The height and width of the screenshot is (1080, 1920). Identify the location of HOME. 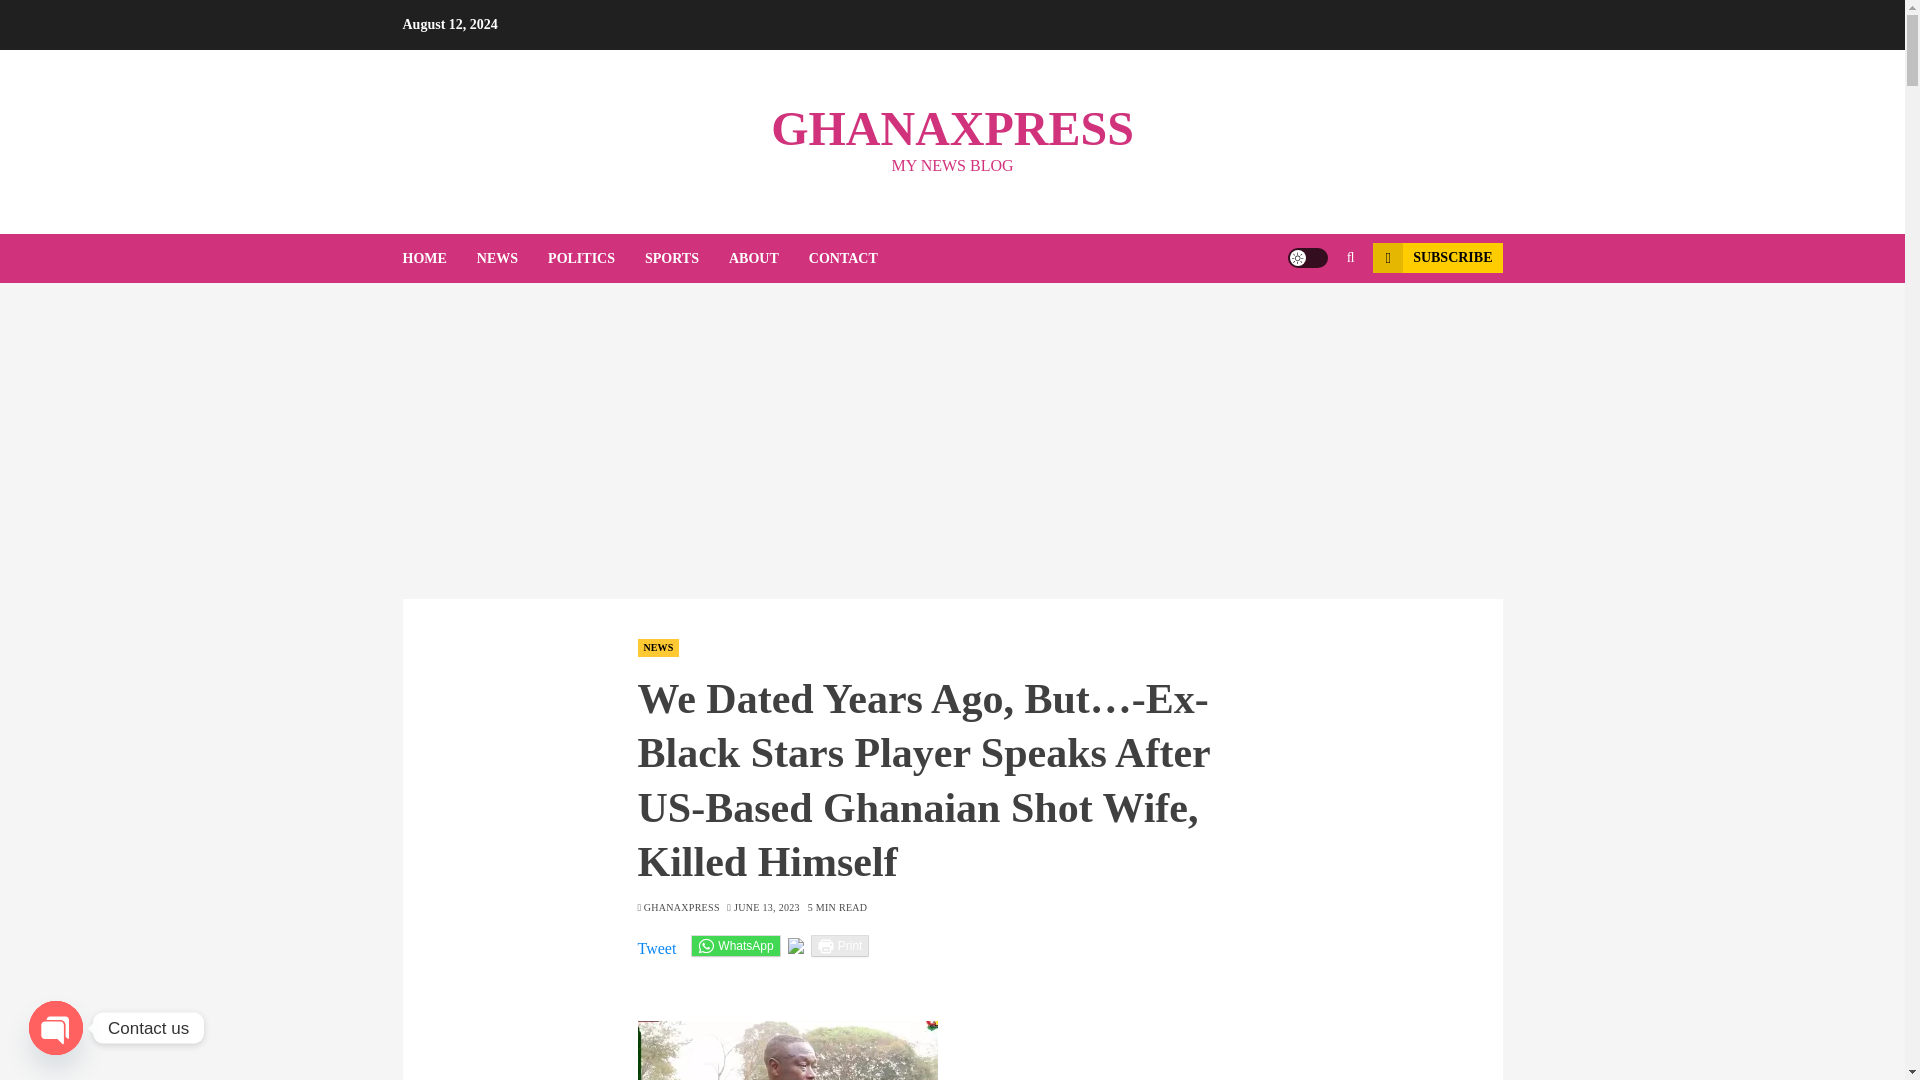
(438, 258).